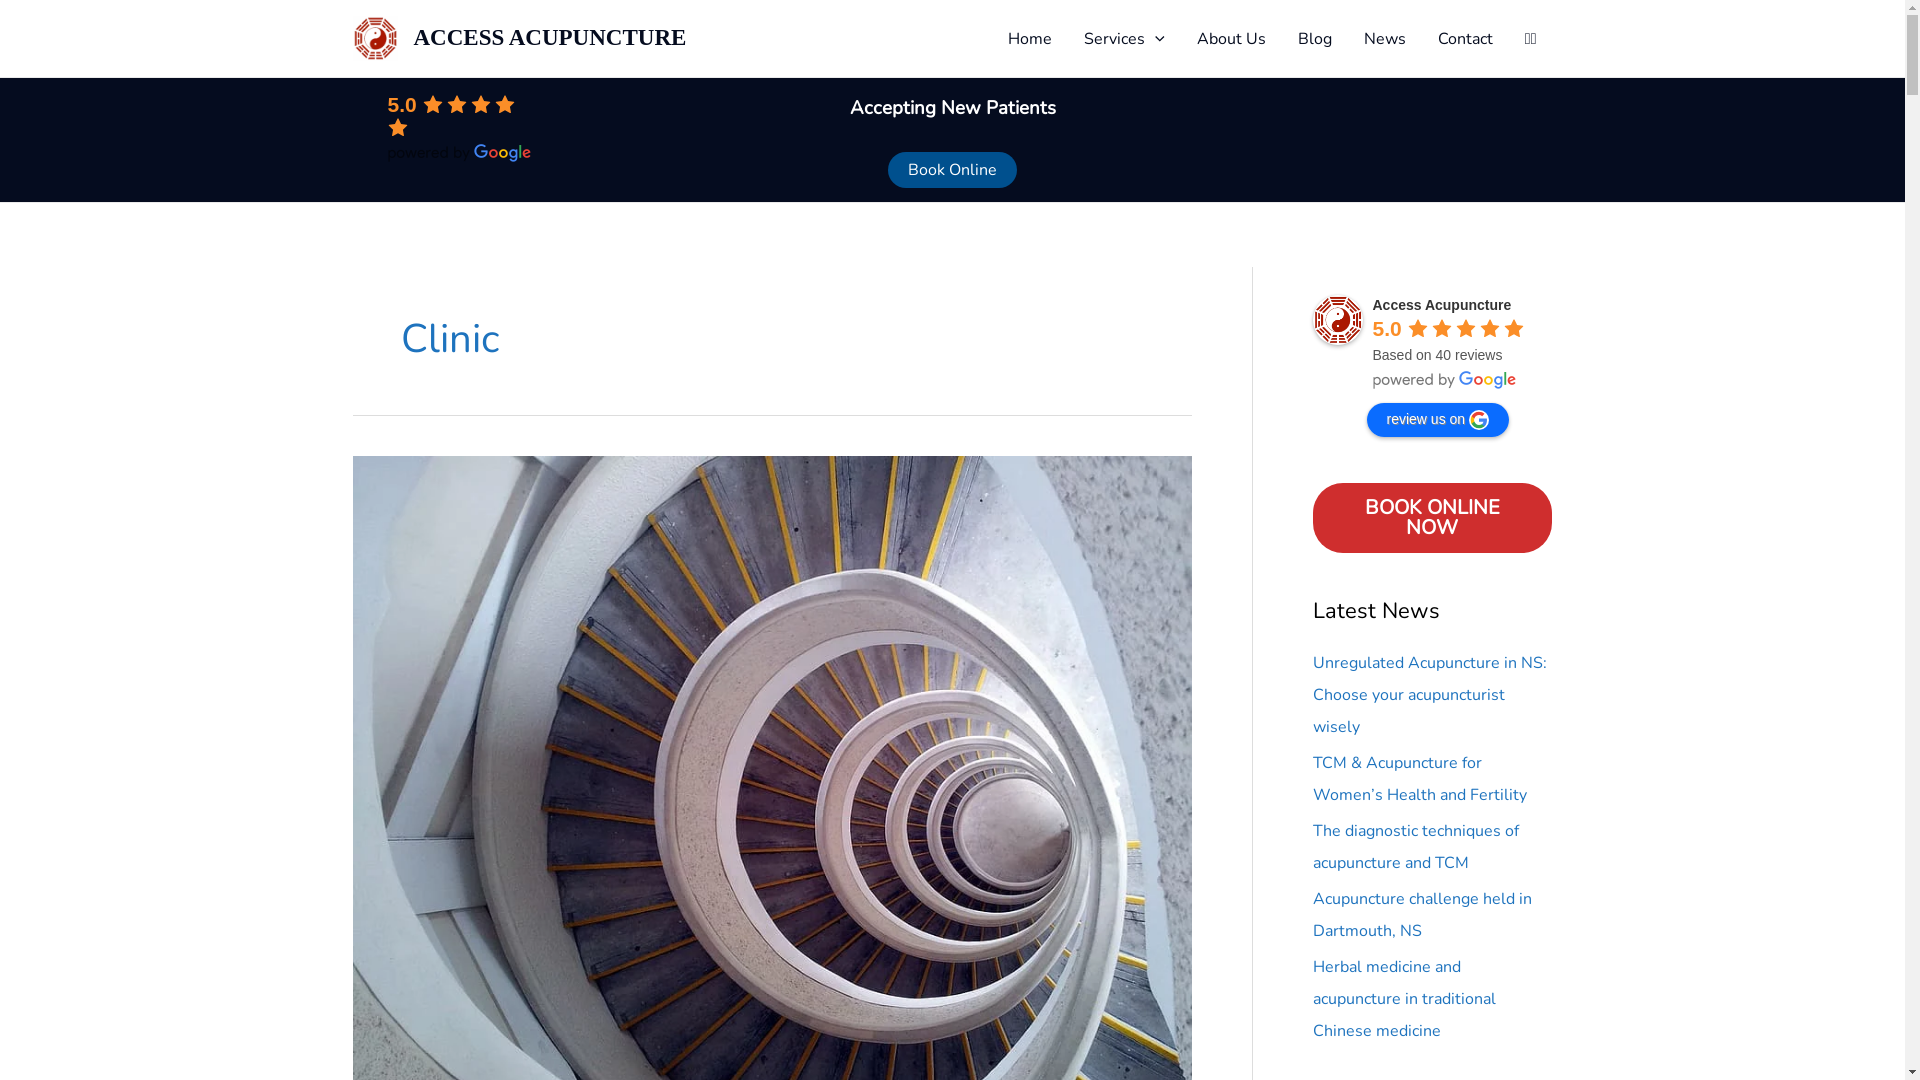 This screenshot has height=1080, width=1920. I want to click on Contact, so click(1466, 39).